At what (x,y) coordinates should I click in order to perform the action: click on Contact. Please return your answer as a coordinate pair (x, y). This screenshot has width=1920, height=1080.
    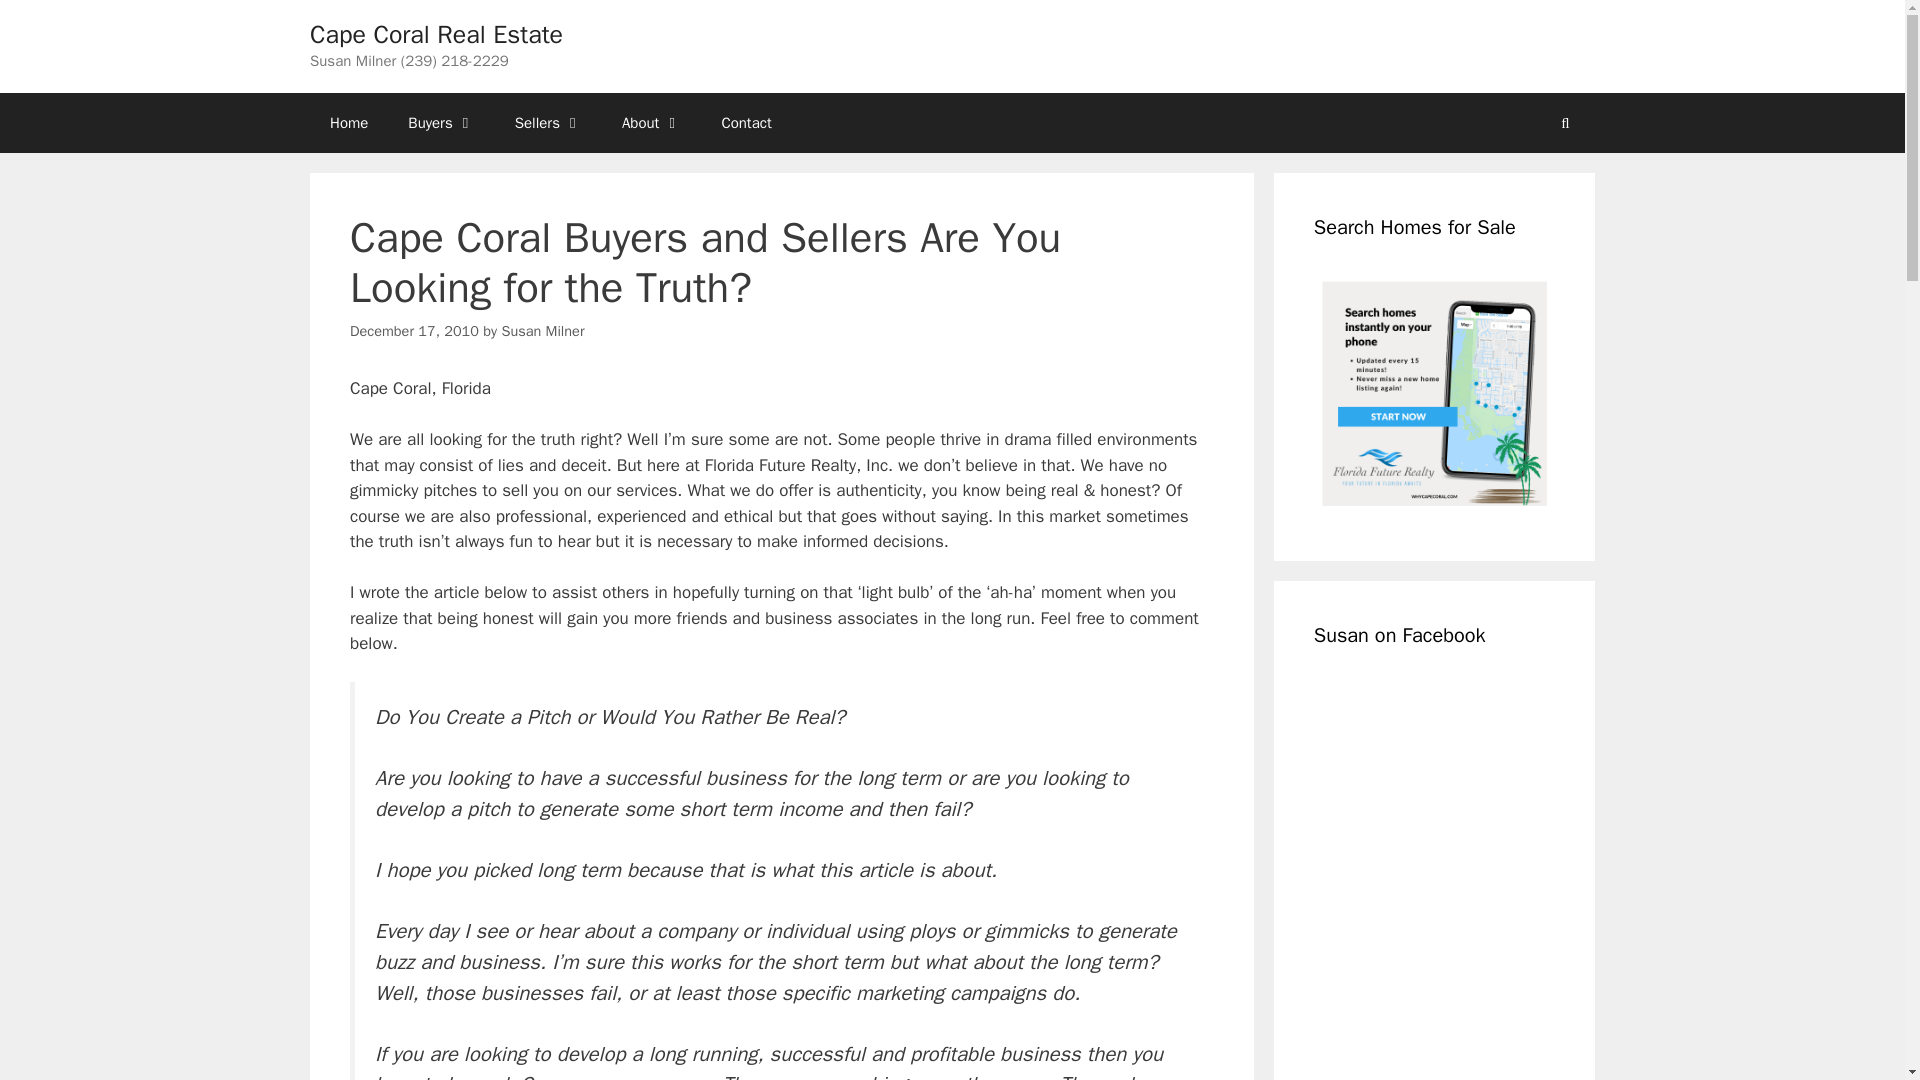
    Looking at the image, I should click on (746, 122).